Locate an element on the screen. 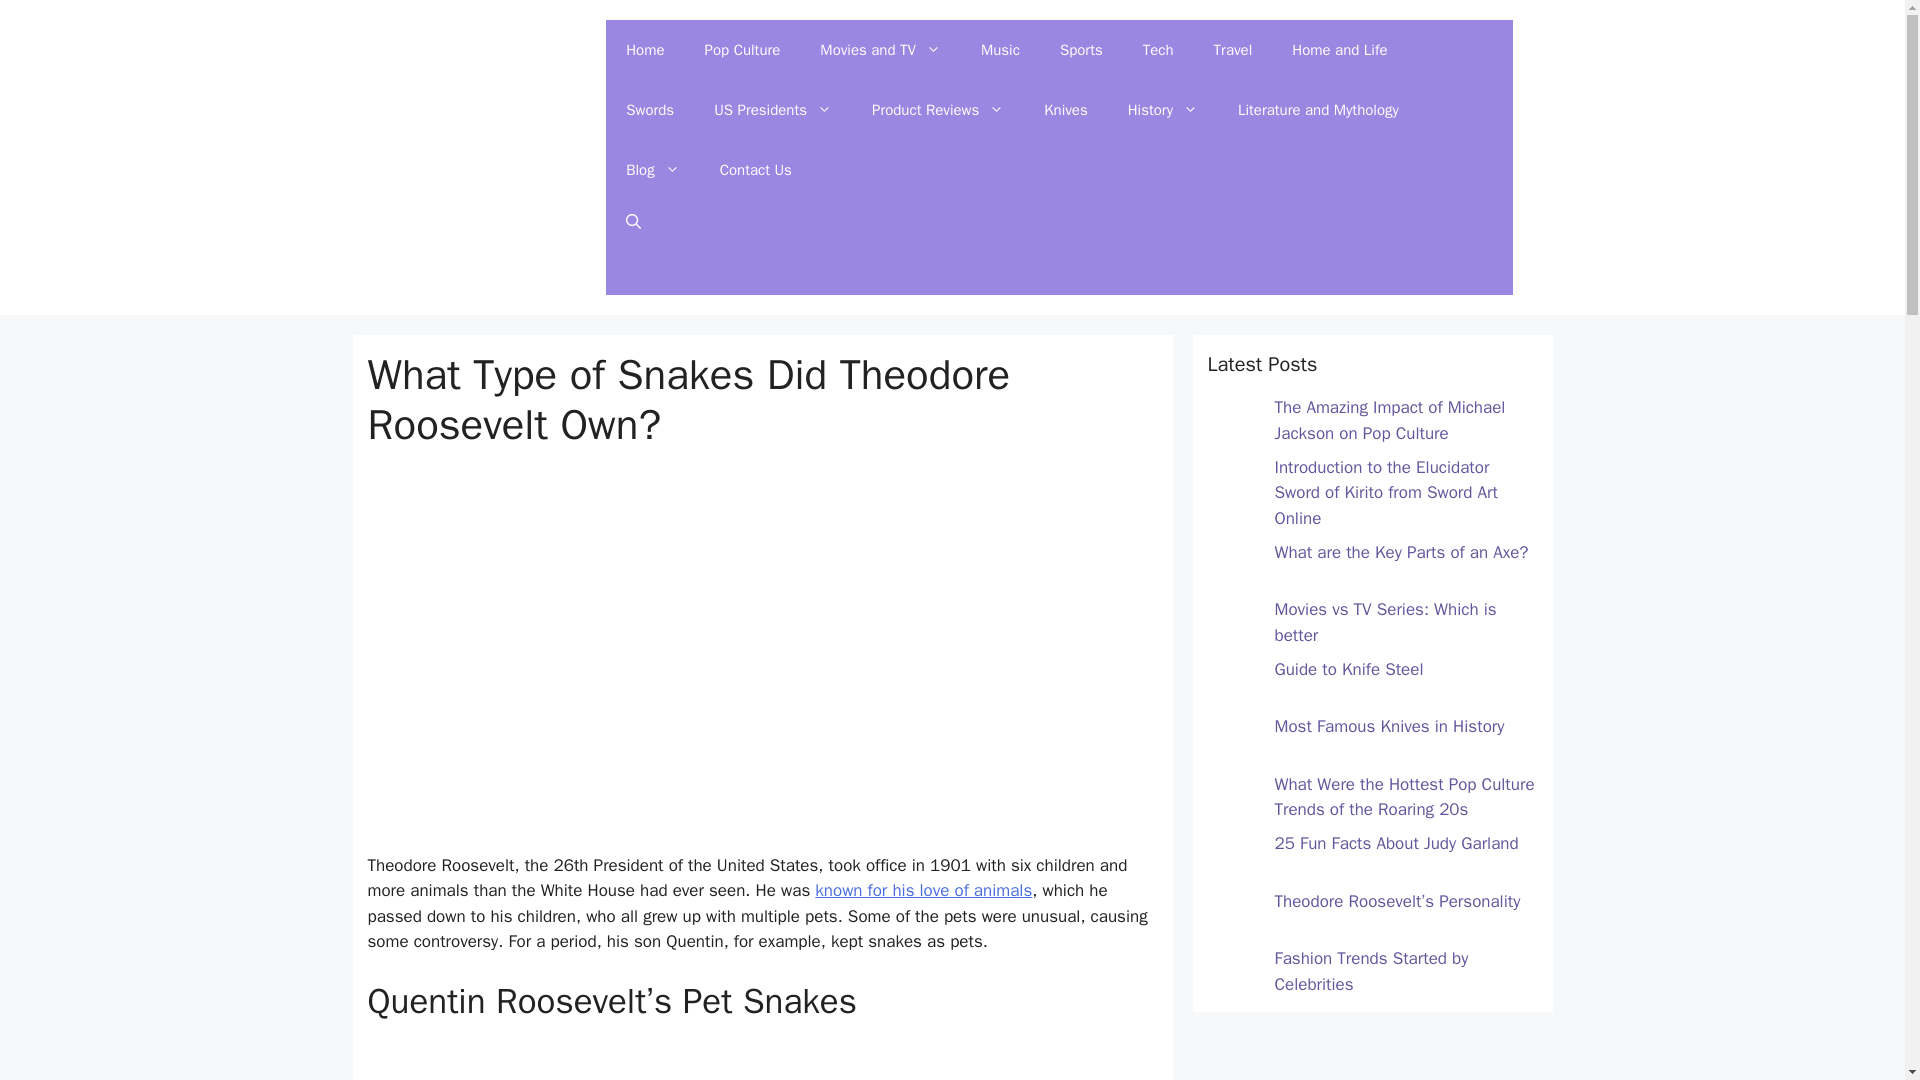 The image size is (1920, 1080). Travel is located at coordinates (1233, 50).